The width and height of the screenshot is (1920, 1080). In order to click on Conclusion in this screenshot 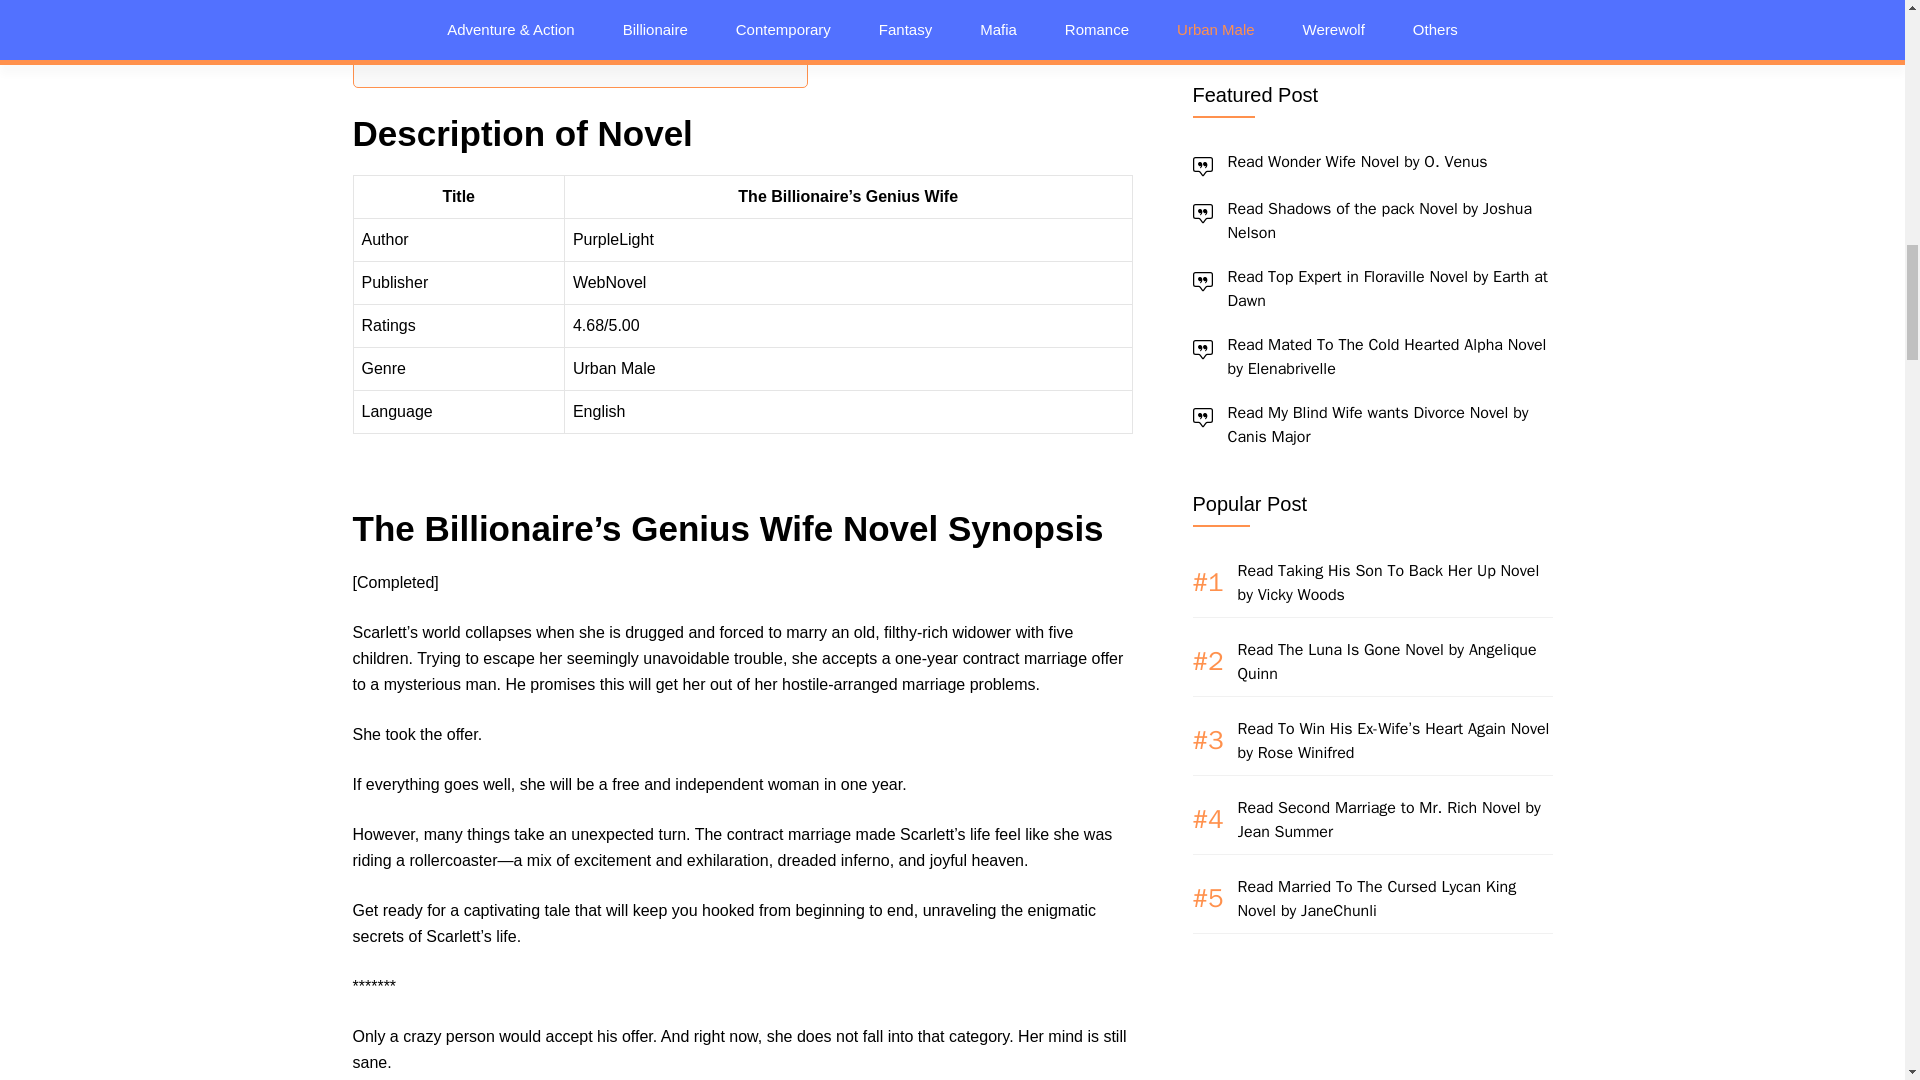, I will do `click(452, 46)`.